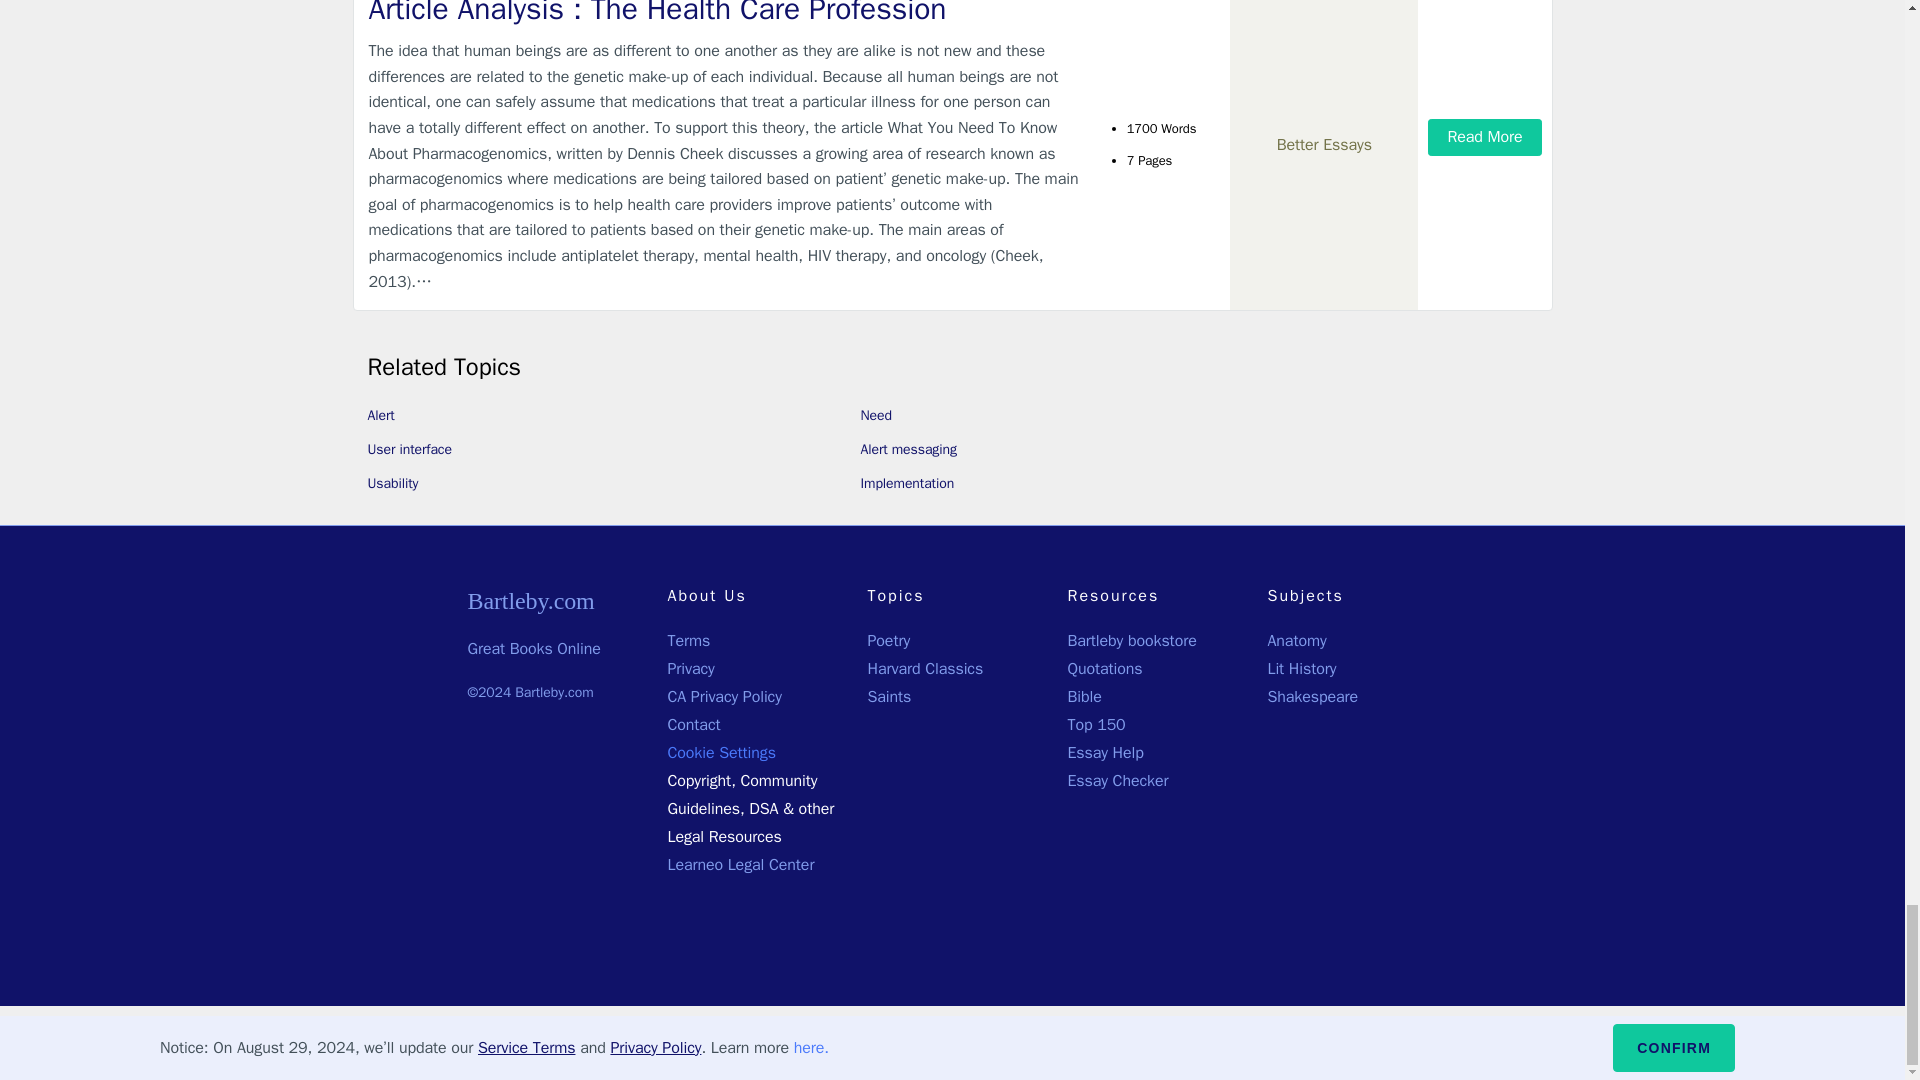  What do you see at coordinates (410, 448) in the screenshot?
I see `User interface` at bounding box center [410, 448].